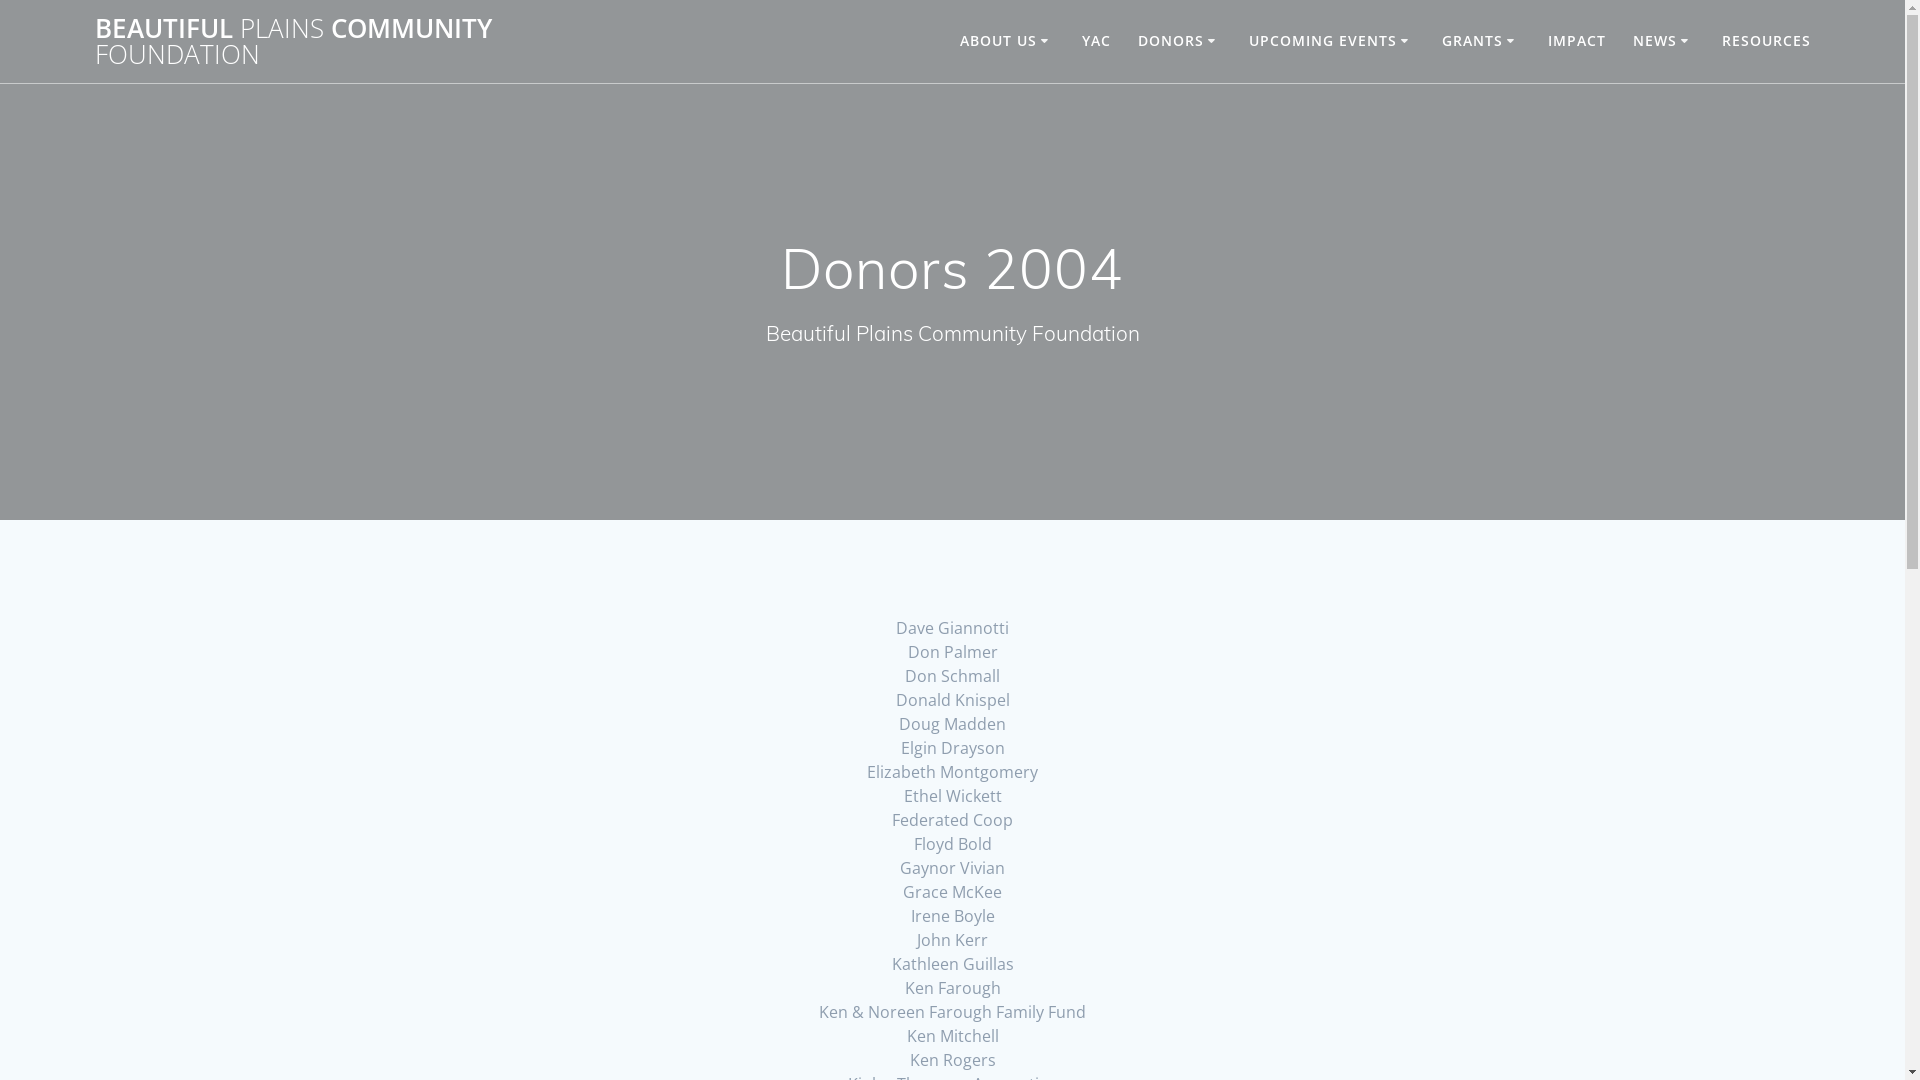 Image resolution: width=1920 pixels, height=1080 pixels. I want to click on NEWS, so click(1664, 41).